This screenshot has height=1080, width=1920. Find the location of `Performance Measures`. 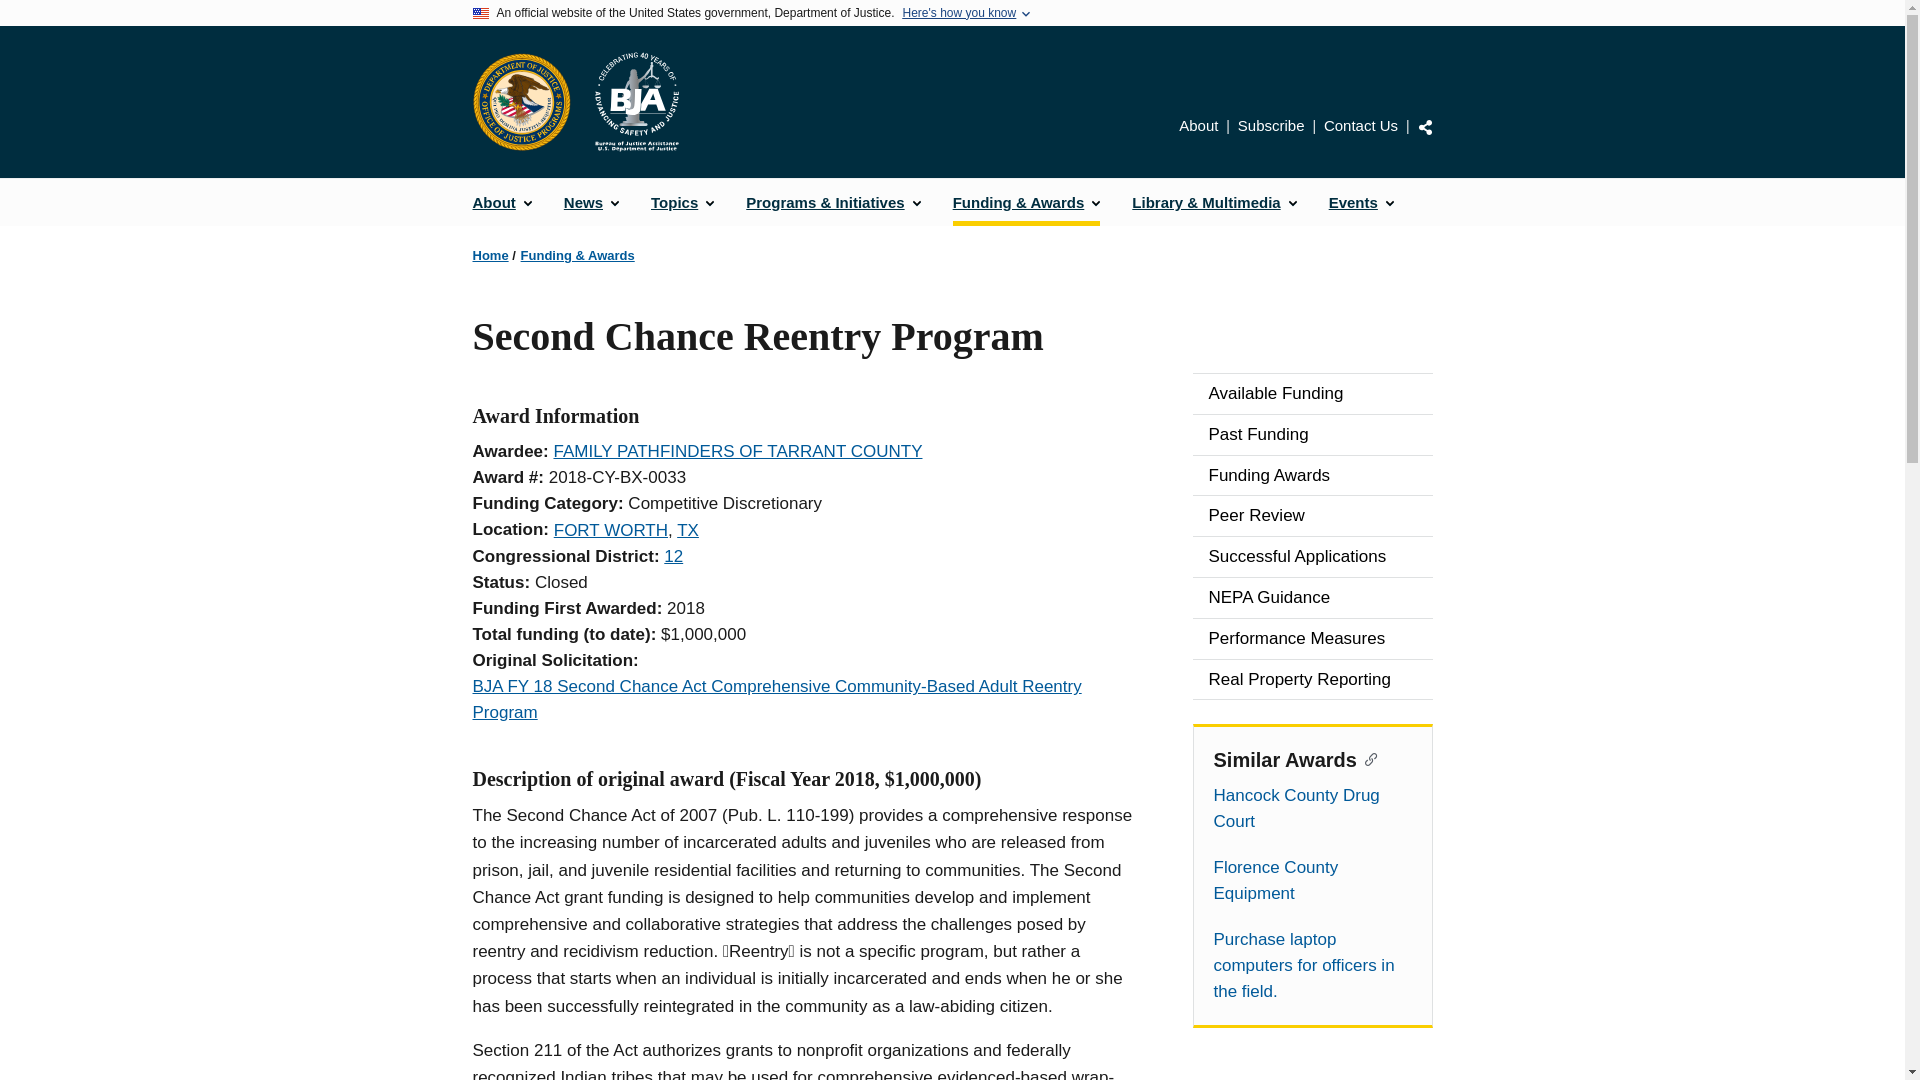

Performance Measures is located at coordinates (1312, 638).